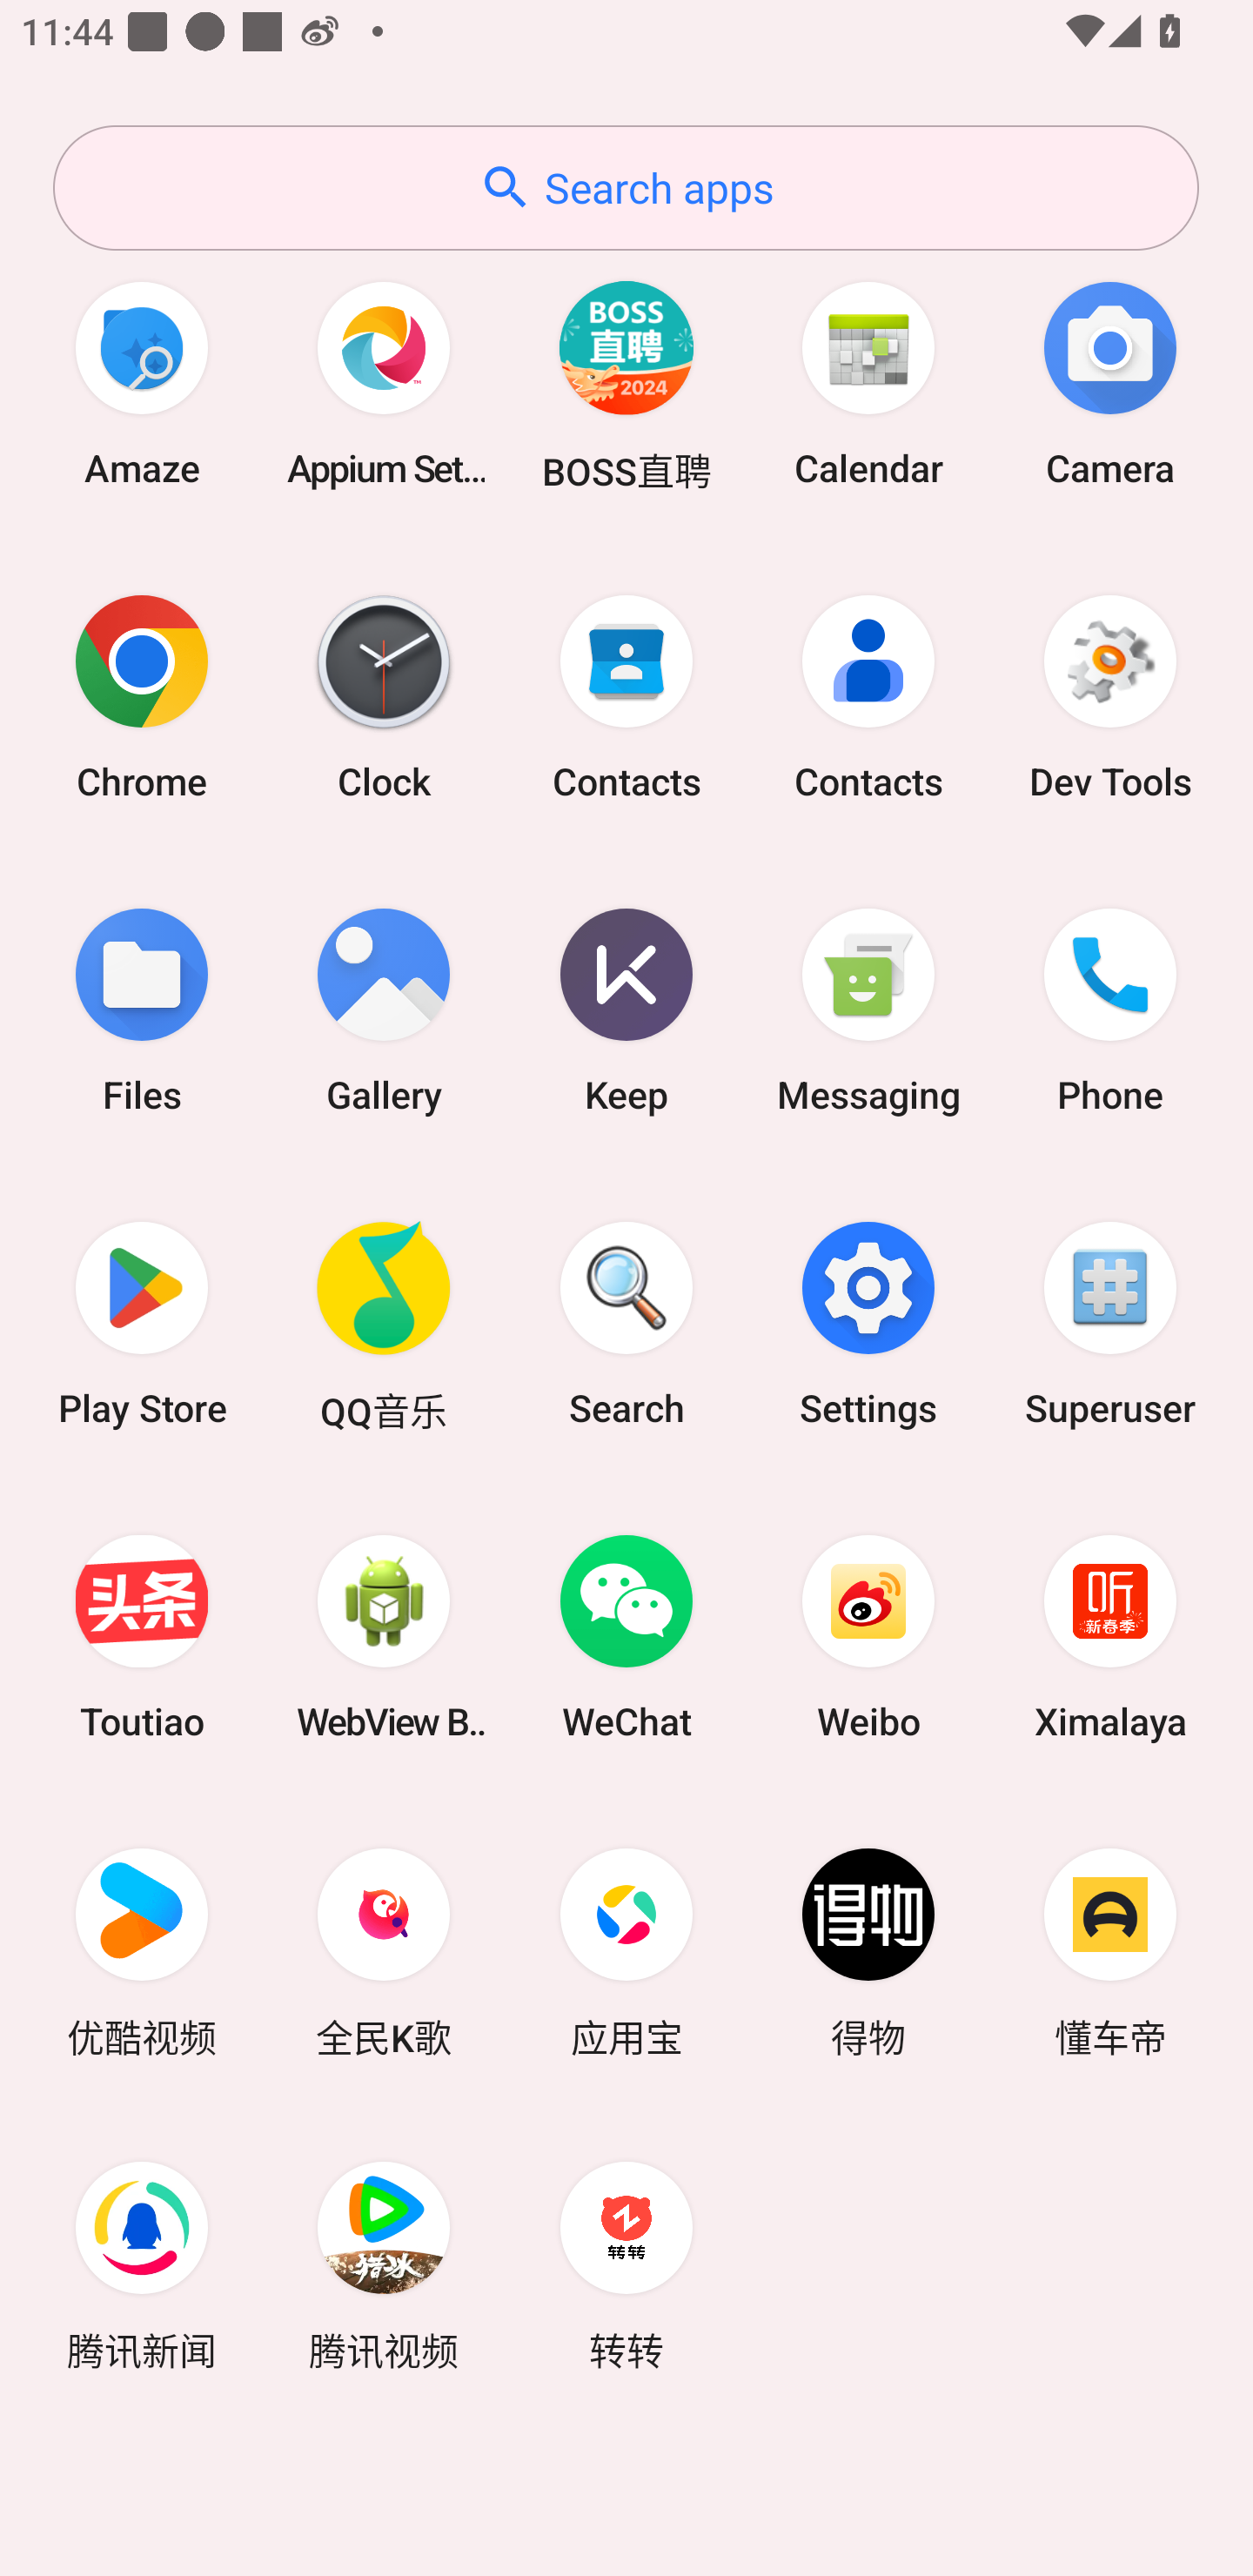 The image size is (1253, 2576). What do you see at coordinates (384, 696) in the screenshot?
I see `Clock` at bounding box center [384, 696].